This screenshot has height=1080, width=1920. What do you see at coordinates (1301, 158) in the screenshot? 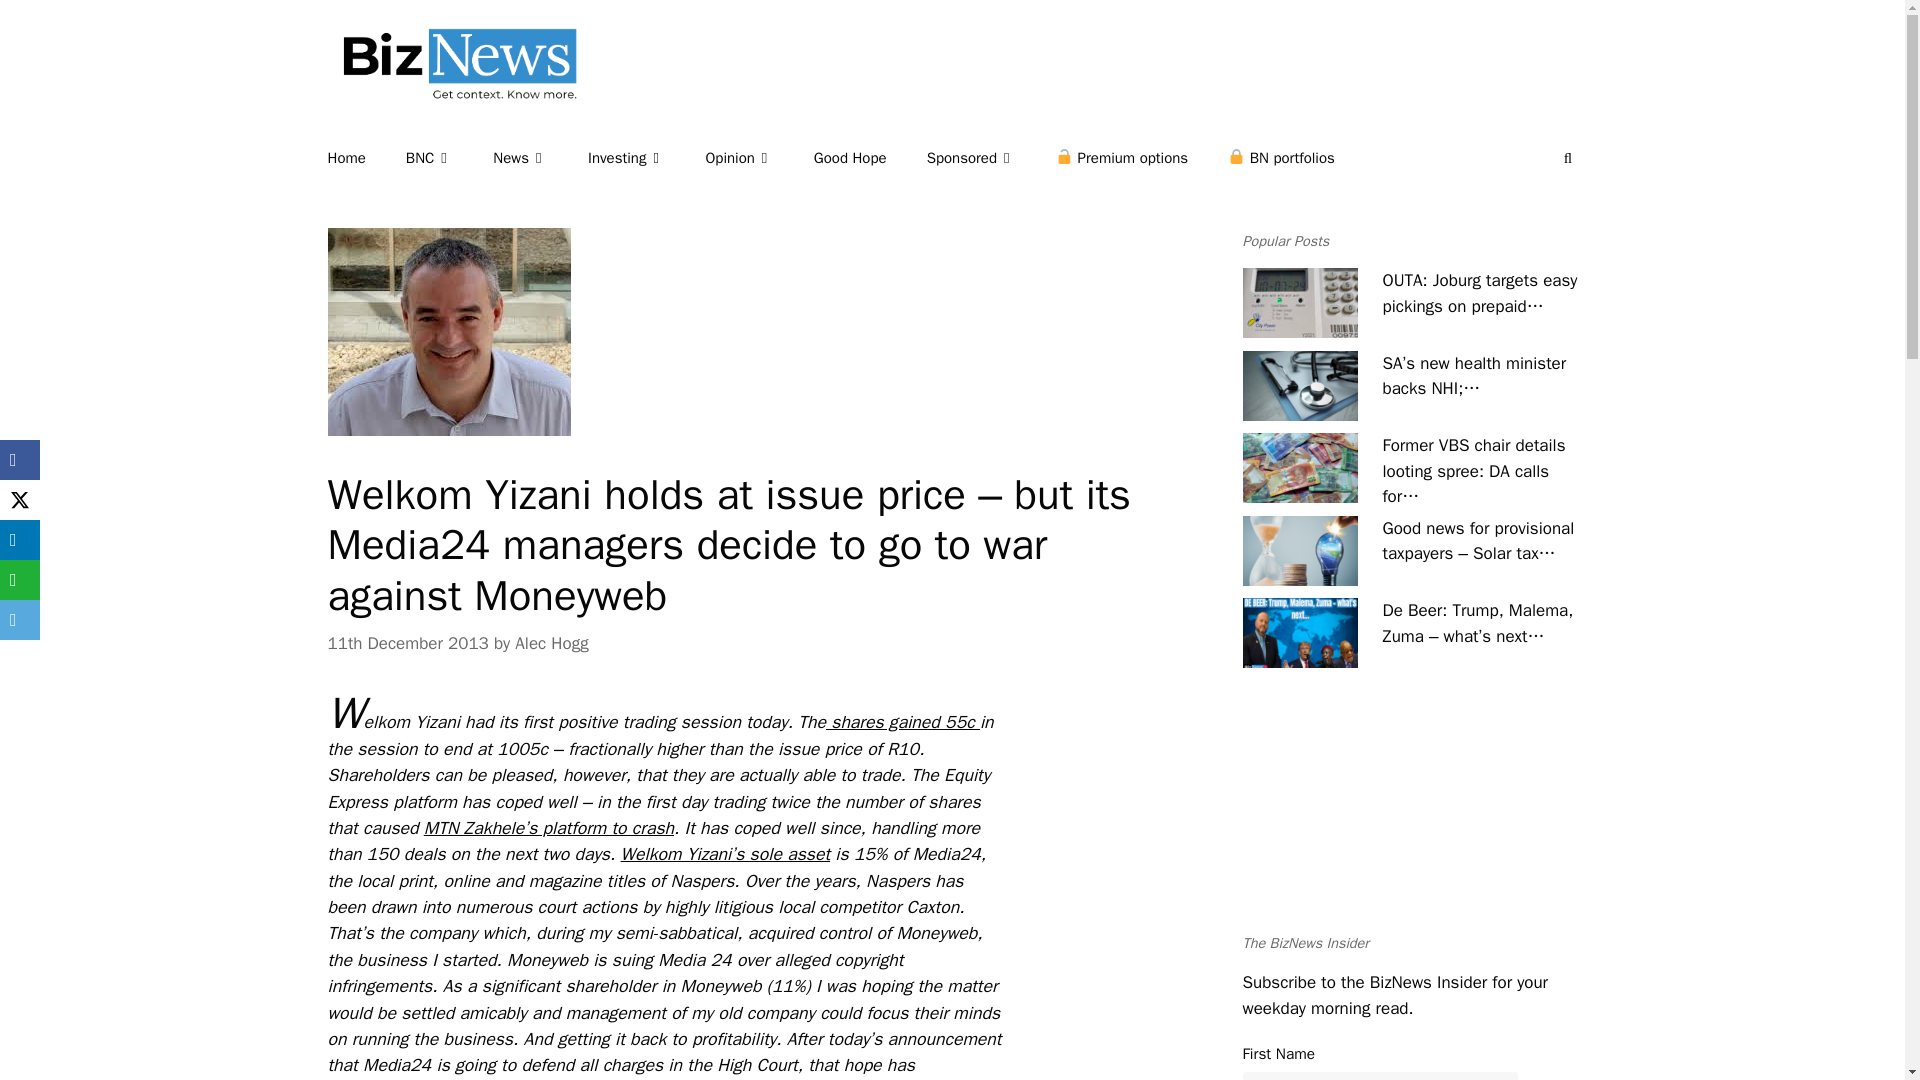
I see `BN portfolios` at bounding box center [1301, 158].